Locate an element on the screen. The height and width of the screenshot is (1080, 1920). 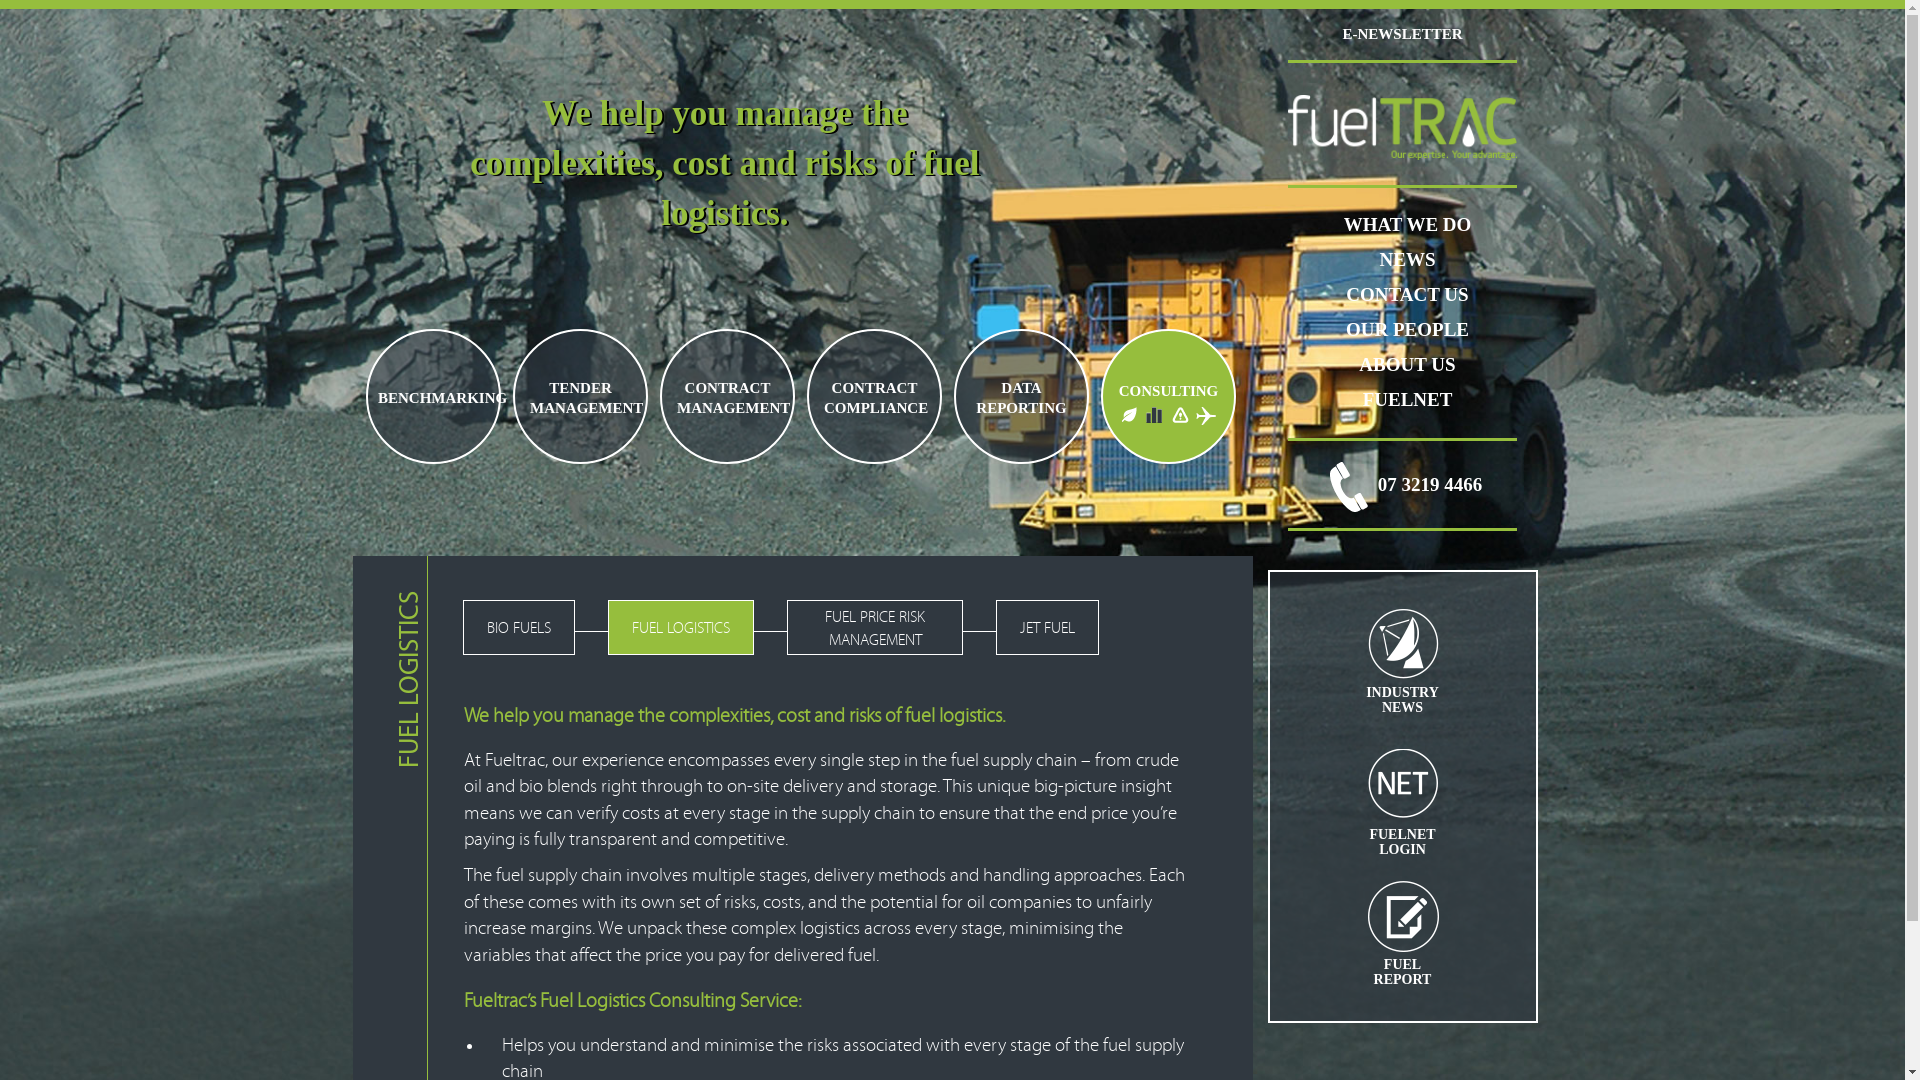
CONTACT US is located at coordinates (1407, 294).